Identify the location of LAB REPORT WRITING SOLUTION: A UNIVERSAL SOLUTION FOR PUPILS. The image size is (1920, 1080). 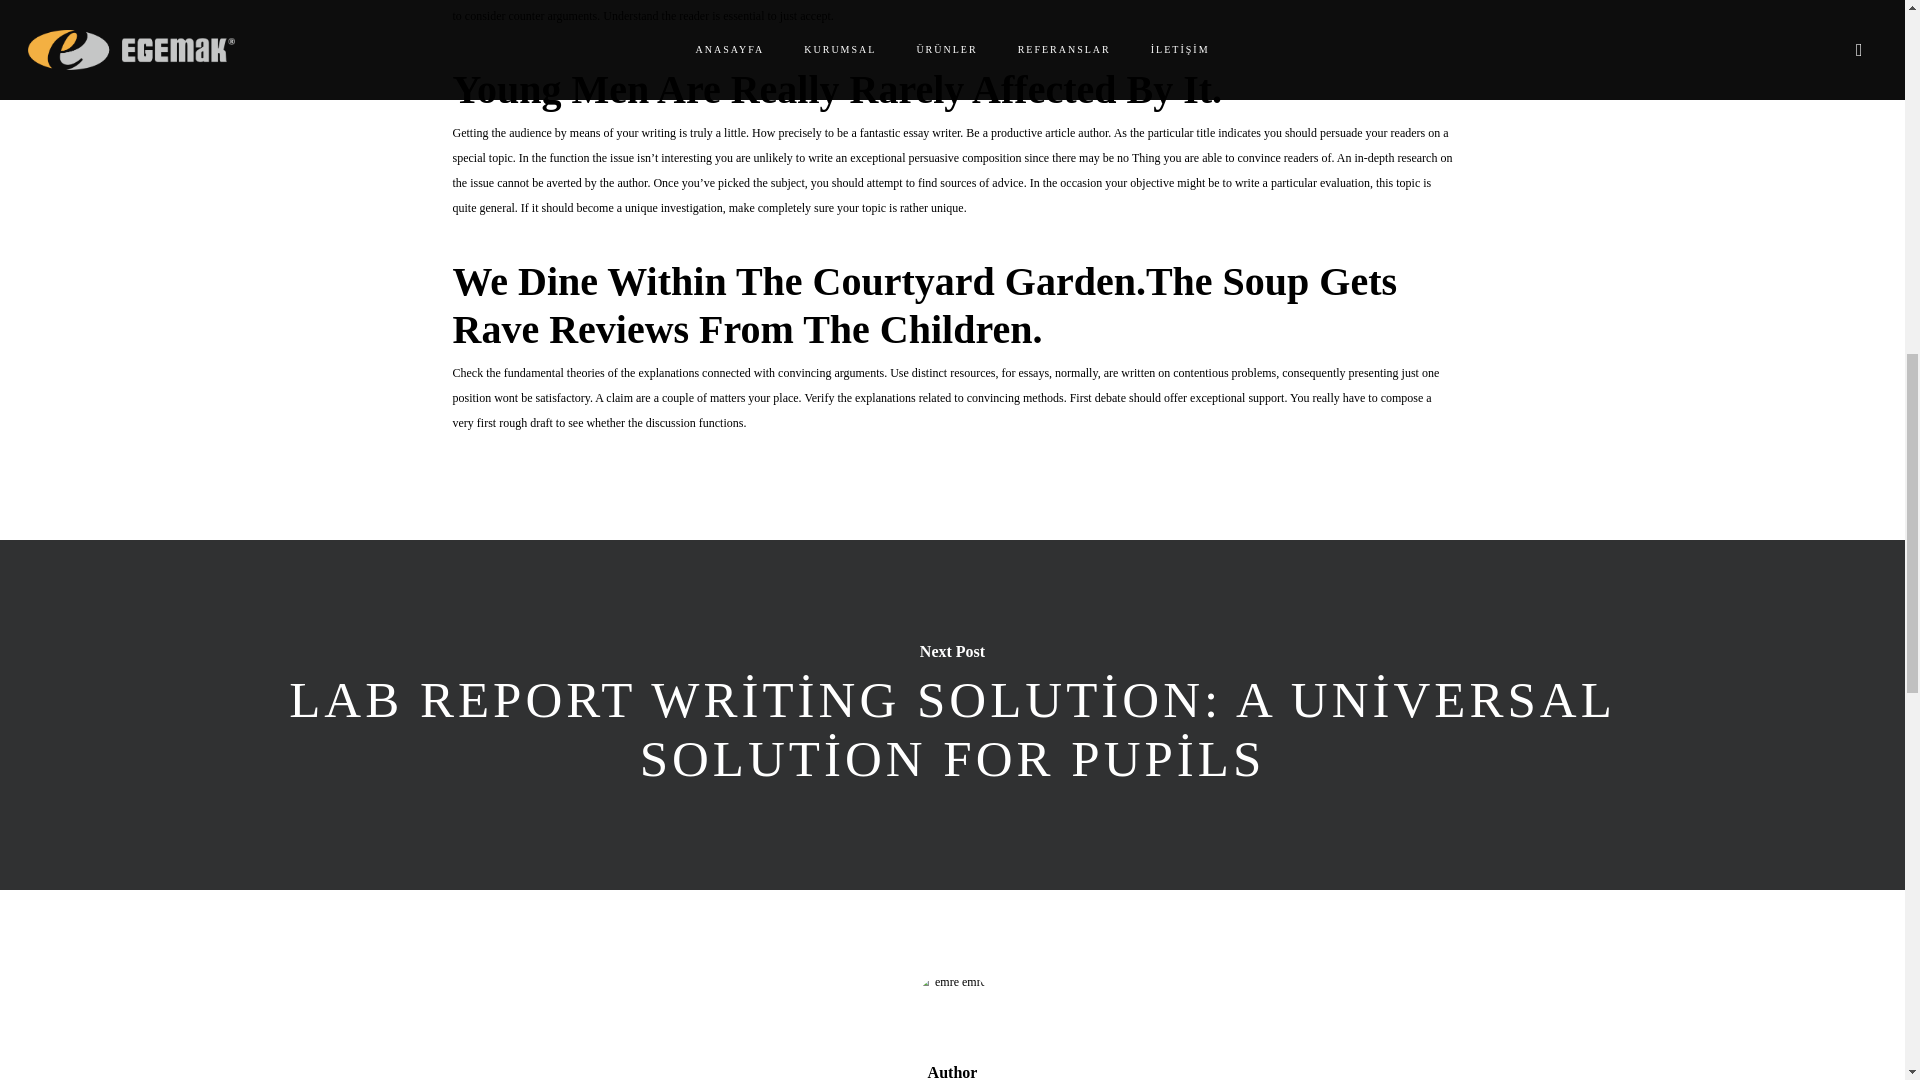
(953, 730).